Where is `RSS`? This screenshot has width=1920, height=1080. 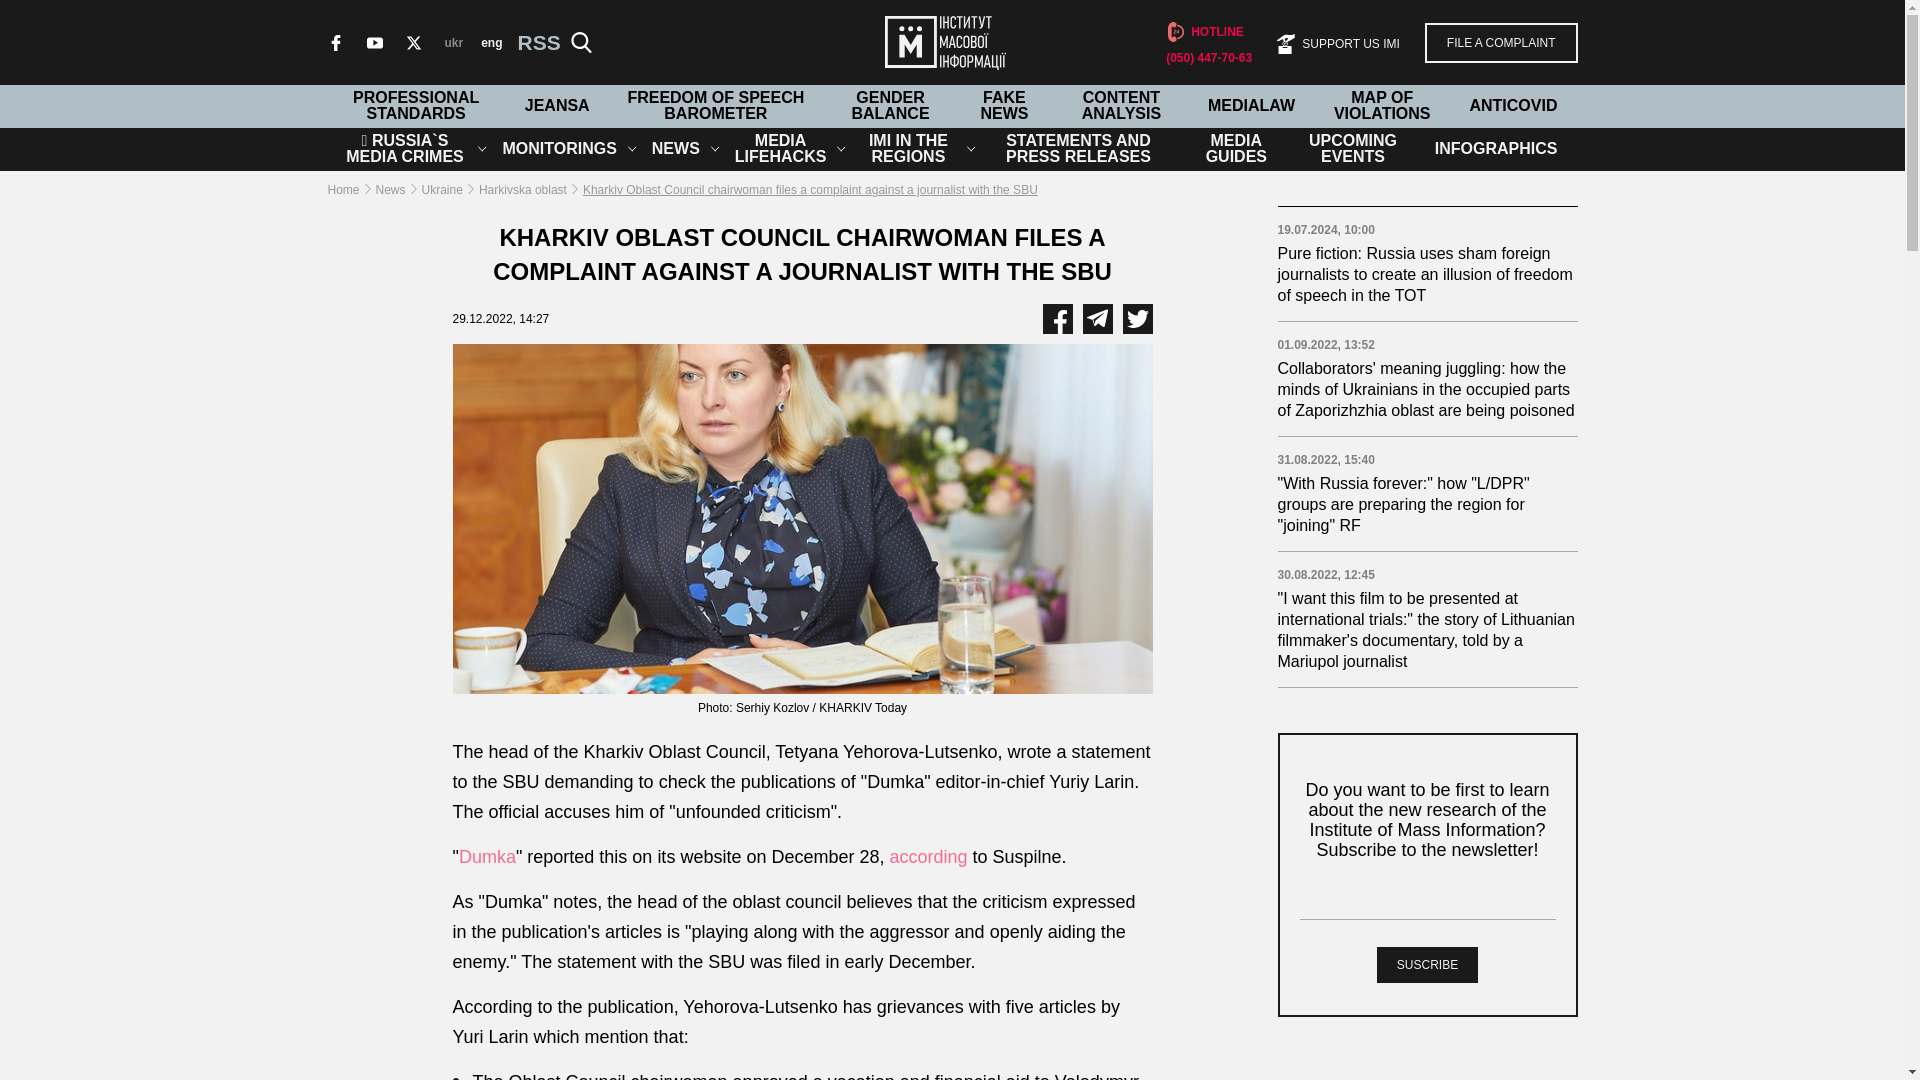
RSS is located at coordinates (532, 42).